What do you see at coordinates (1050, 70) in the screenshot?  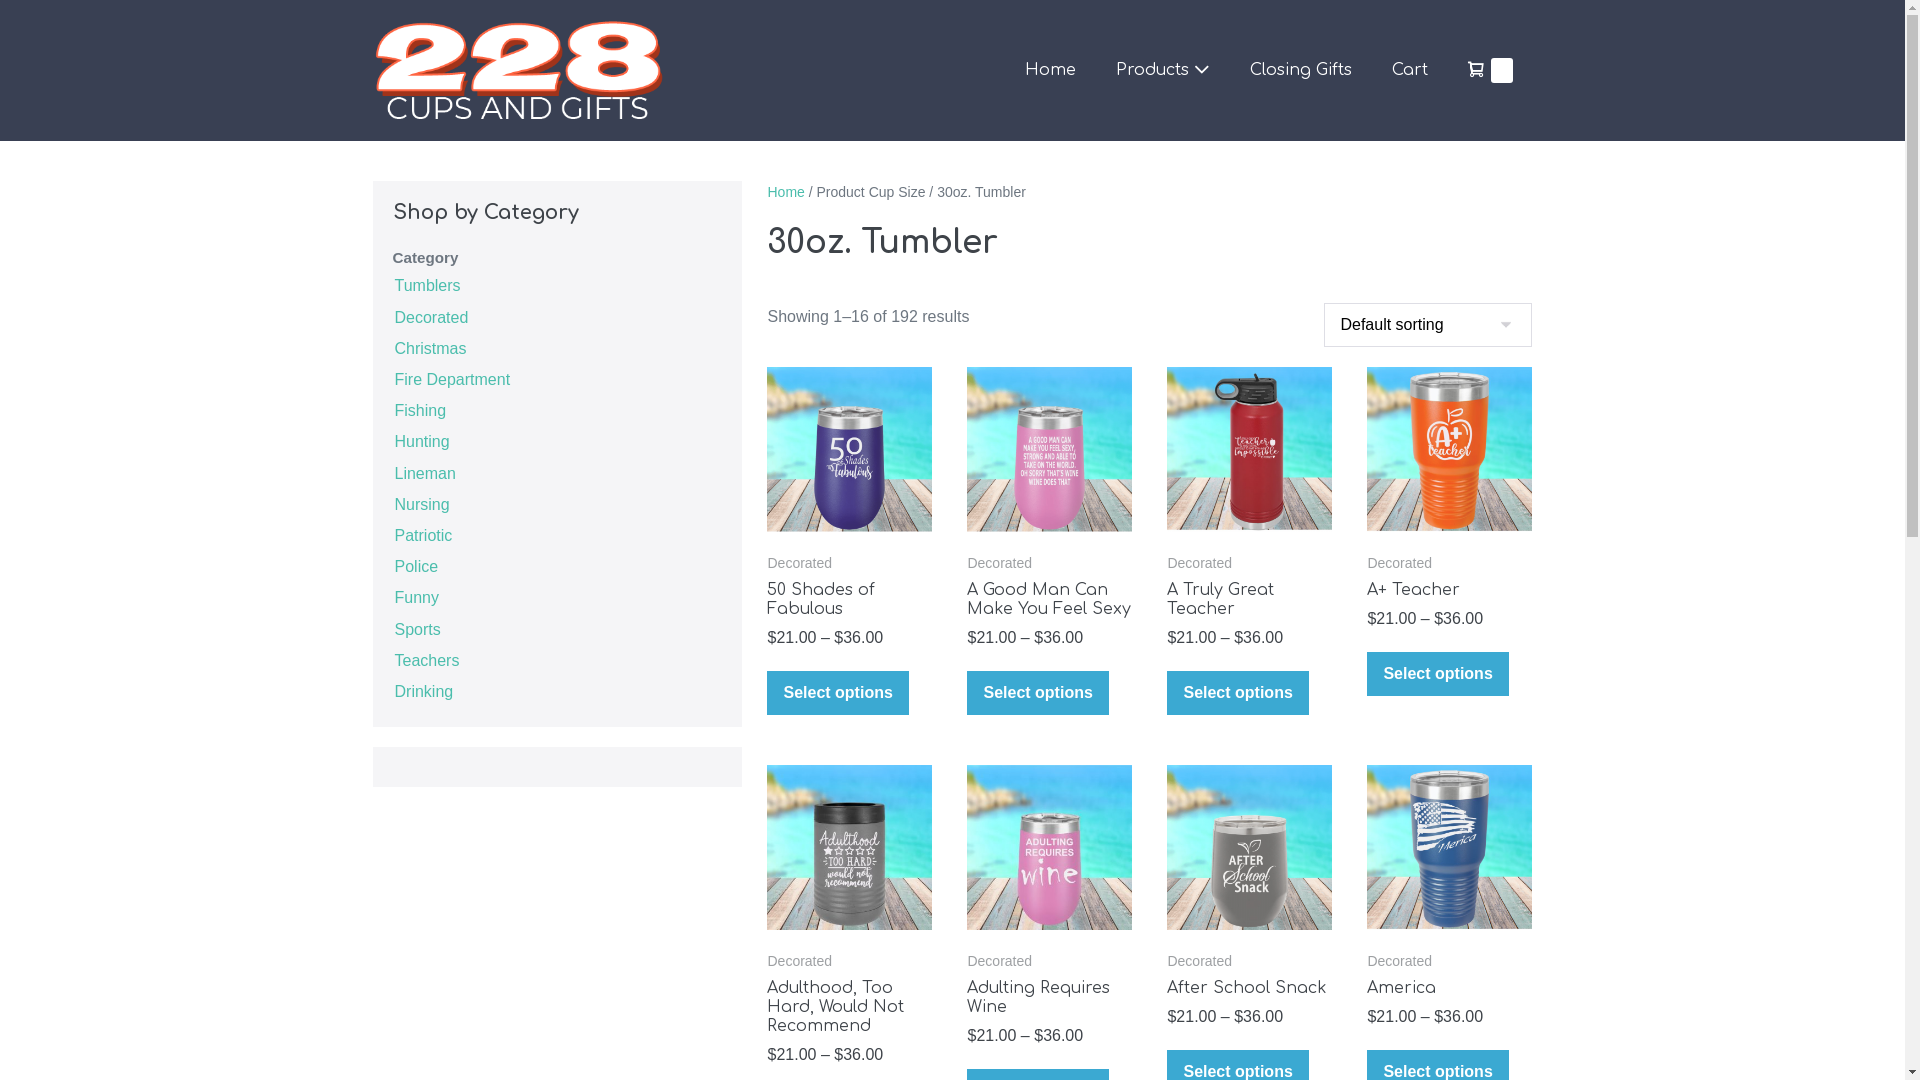 I see `Home` at bounding box center [1050, 70].